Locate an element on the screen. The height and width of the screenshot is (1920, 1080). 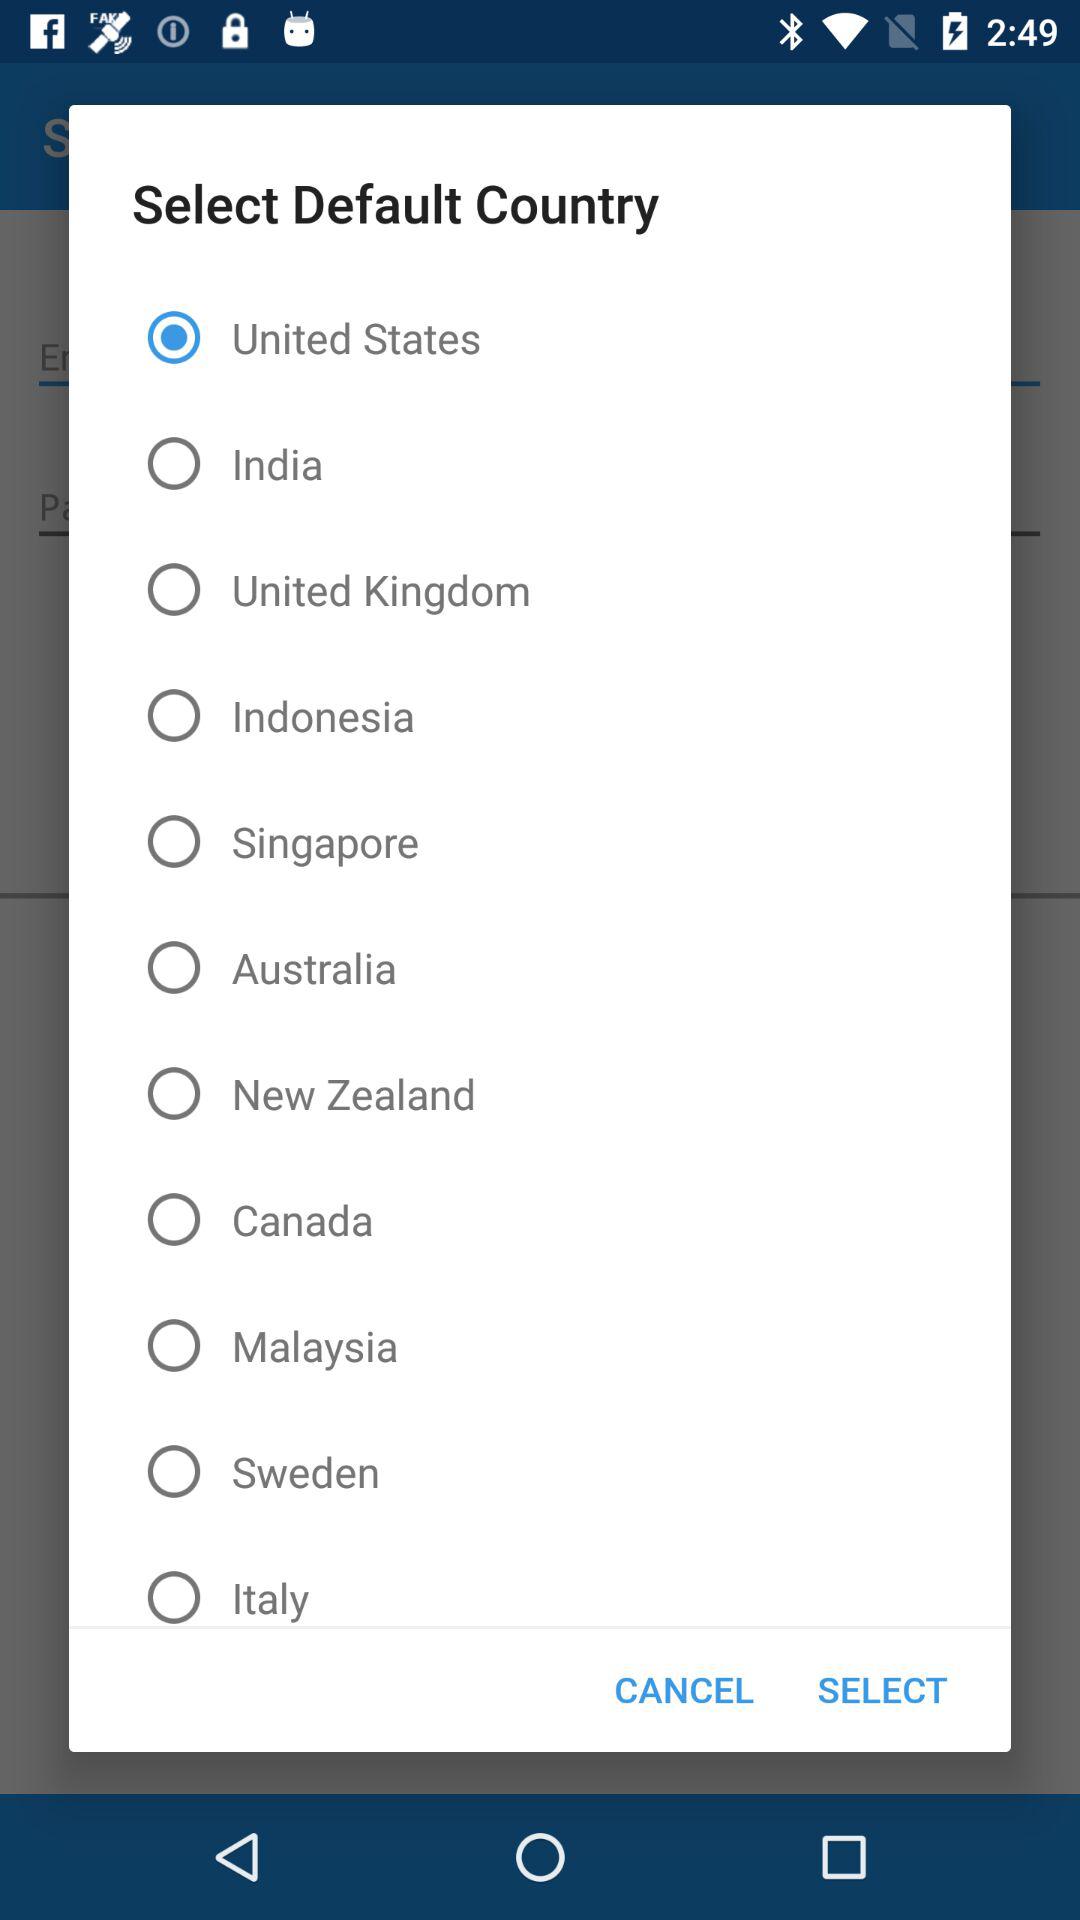
flip until cancel icon is located at coordinates (684, 1689).